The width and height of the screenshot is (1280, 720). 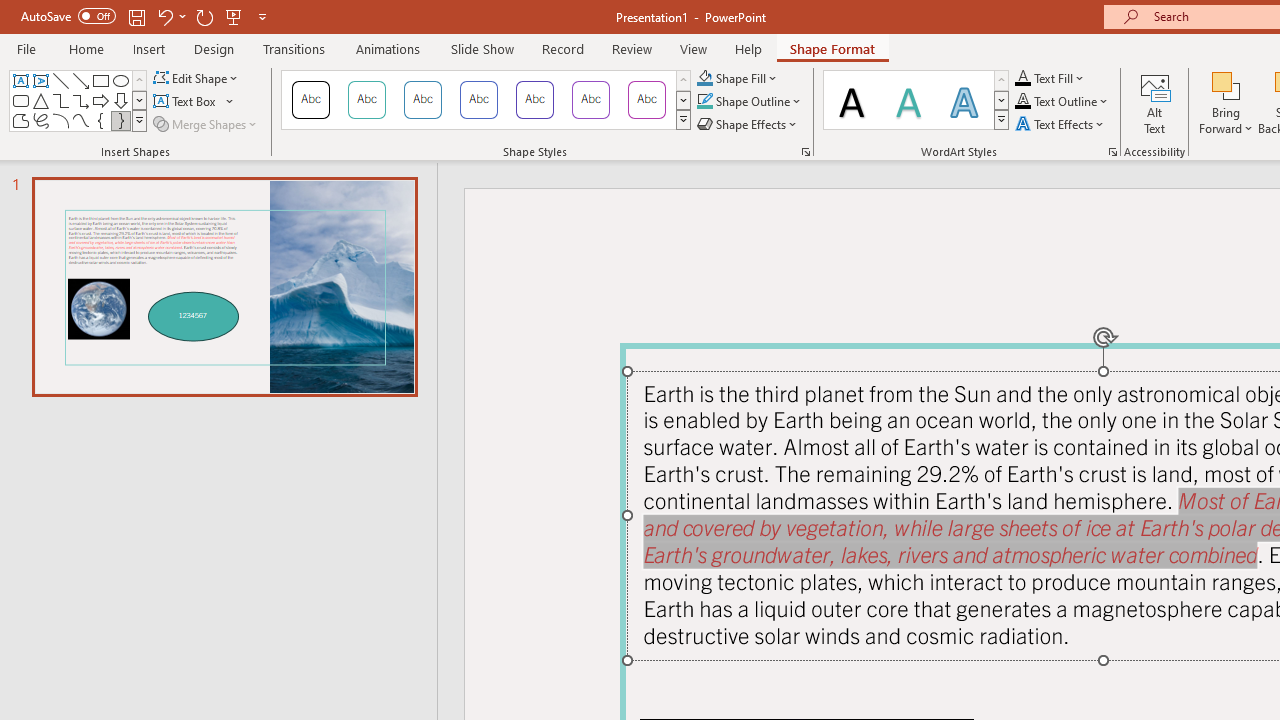 What do you see at coordinates (1062, 102) in the screenshot?
I see `Text Outline` at bounding box center [1062, 102].